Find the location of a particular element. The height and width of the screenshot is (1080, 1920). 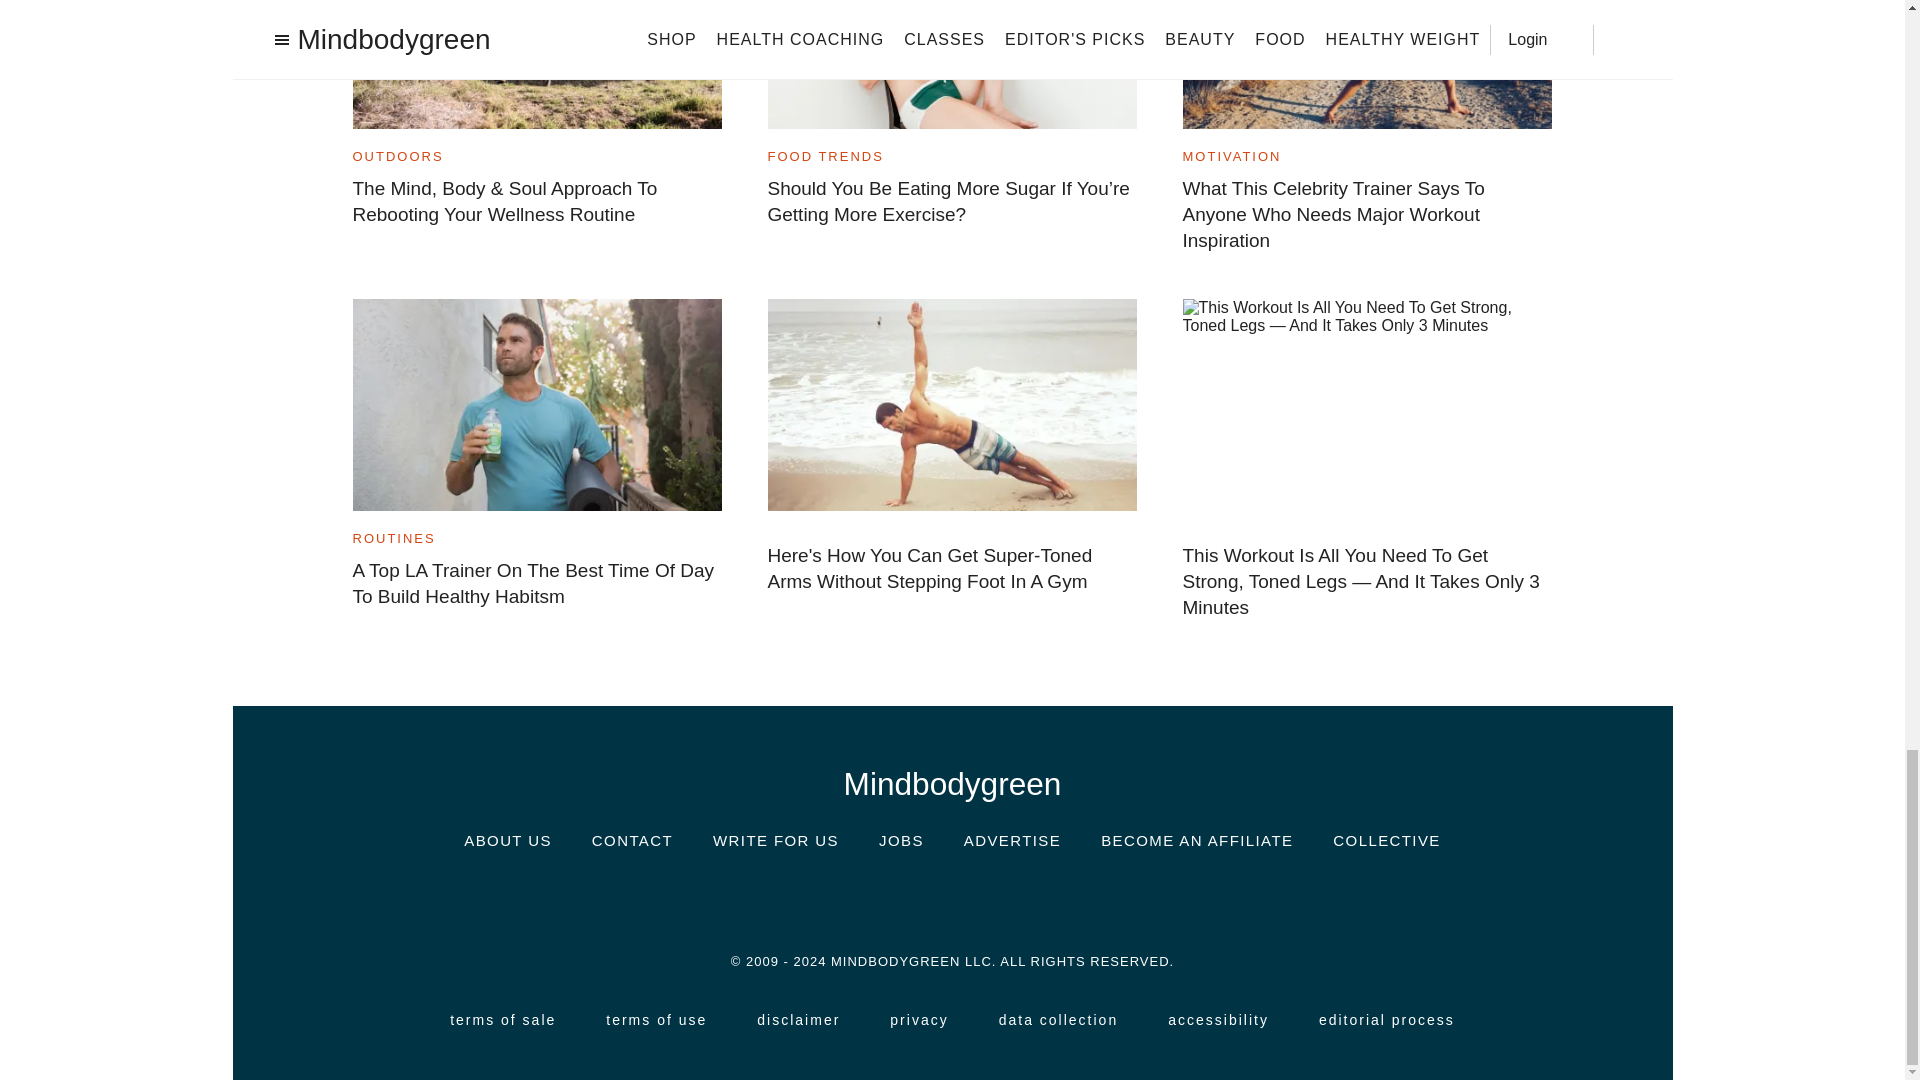

Instagram is located at coordinates (832, 898).